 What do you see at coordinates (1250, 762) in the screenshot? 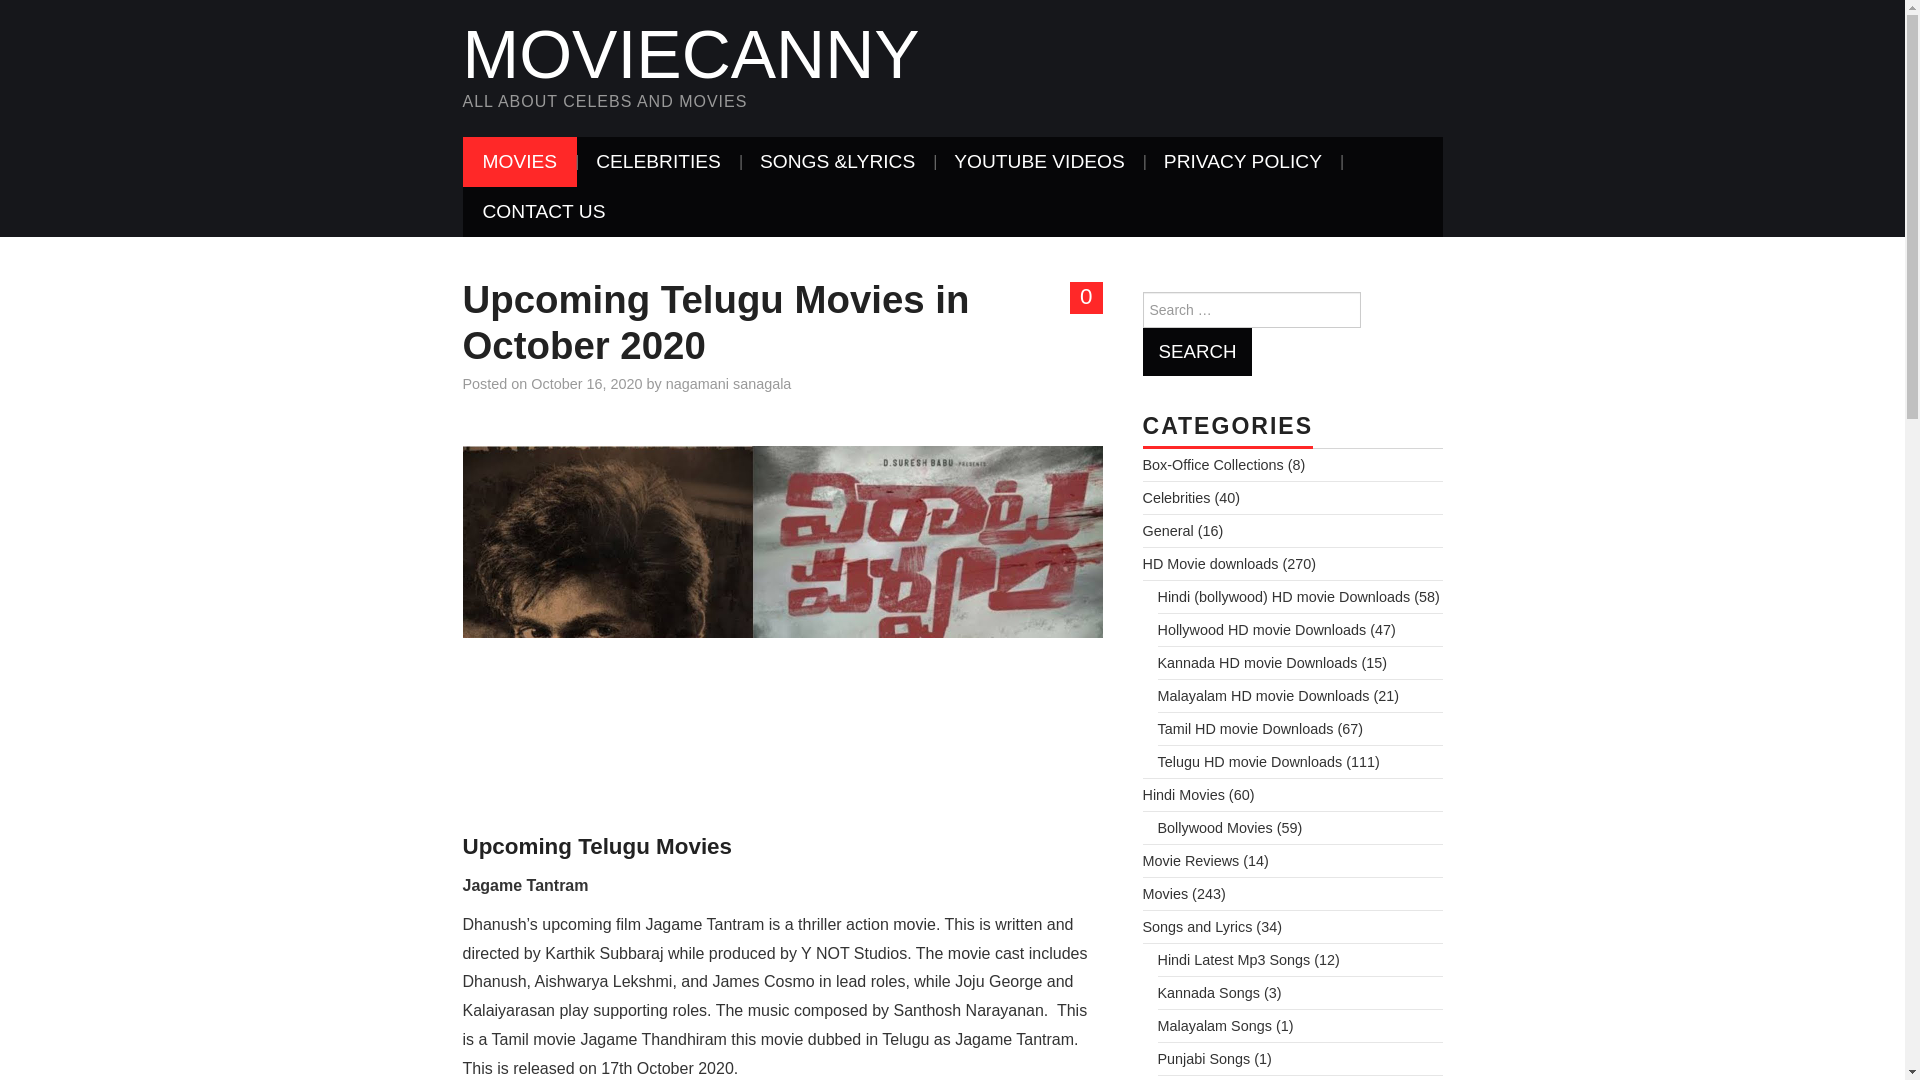
I see `Telugu HD movie Downloads` at bounding box center [1250, 762].